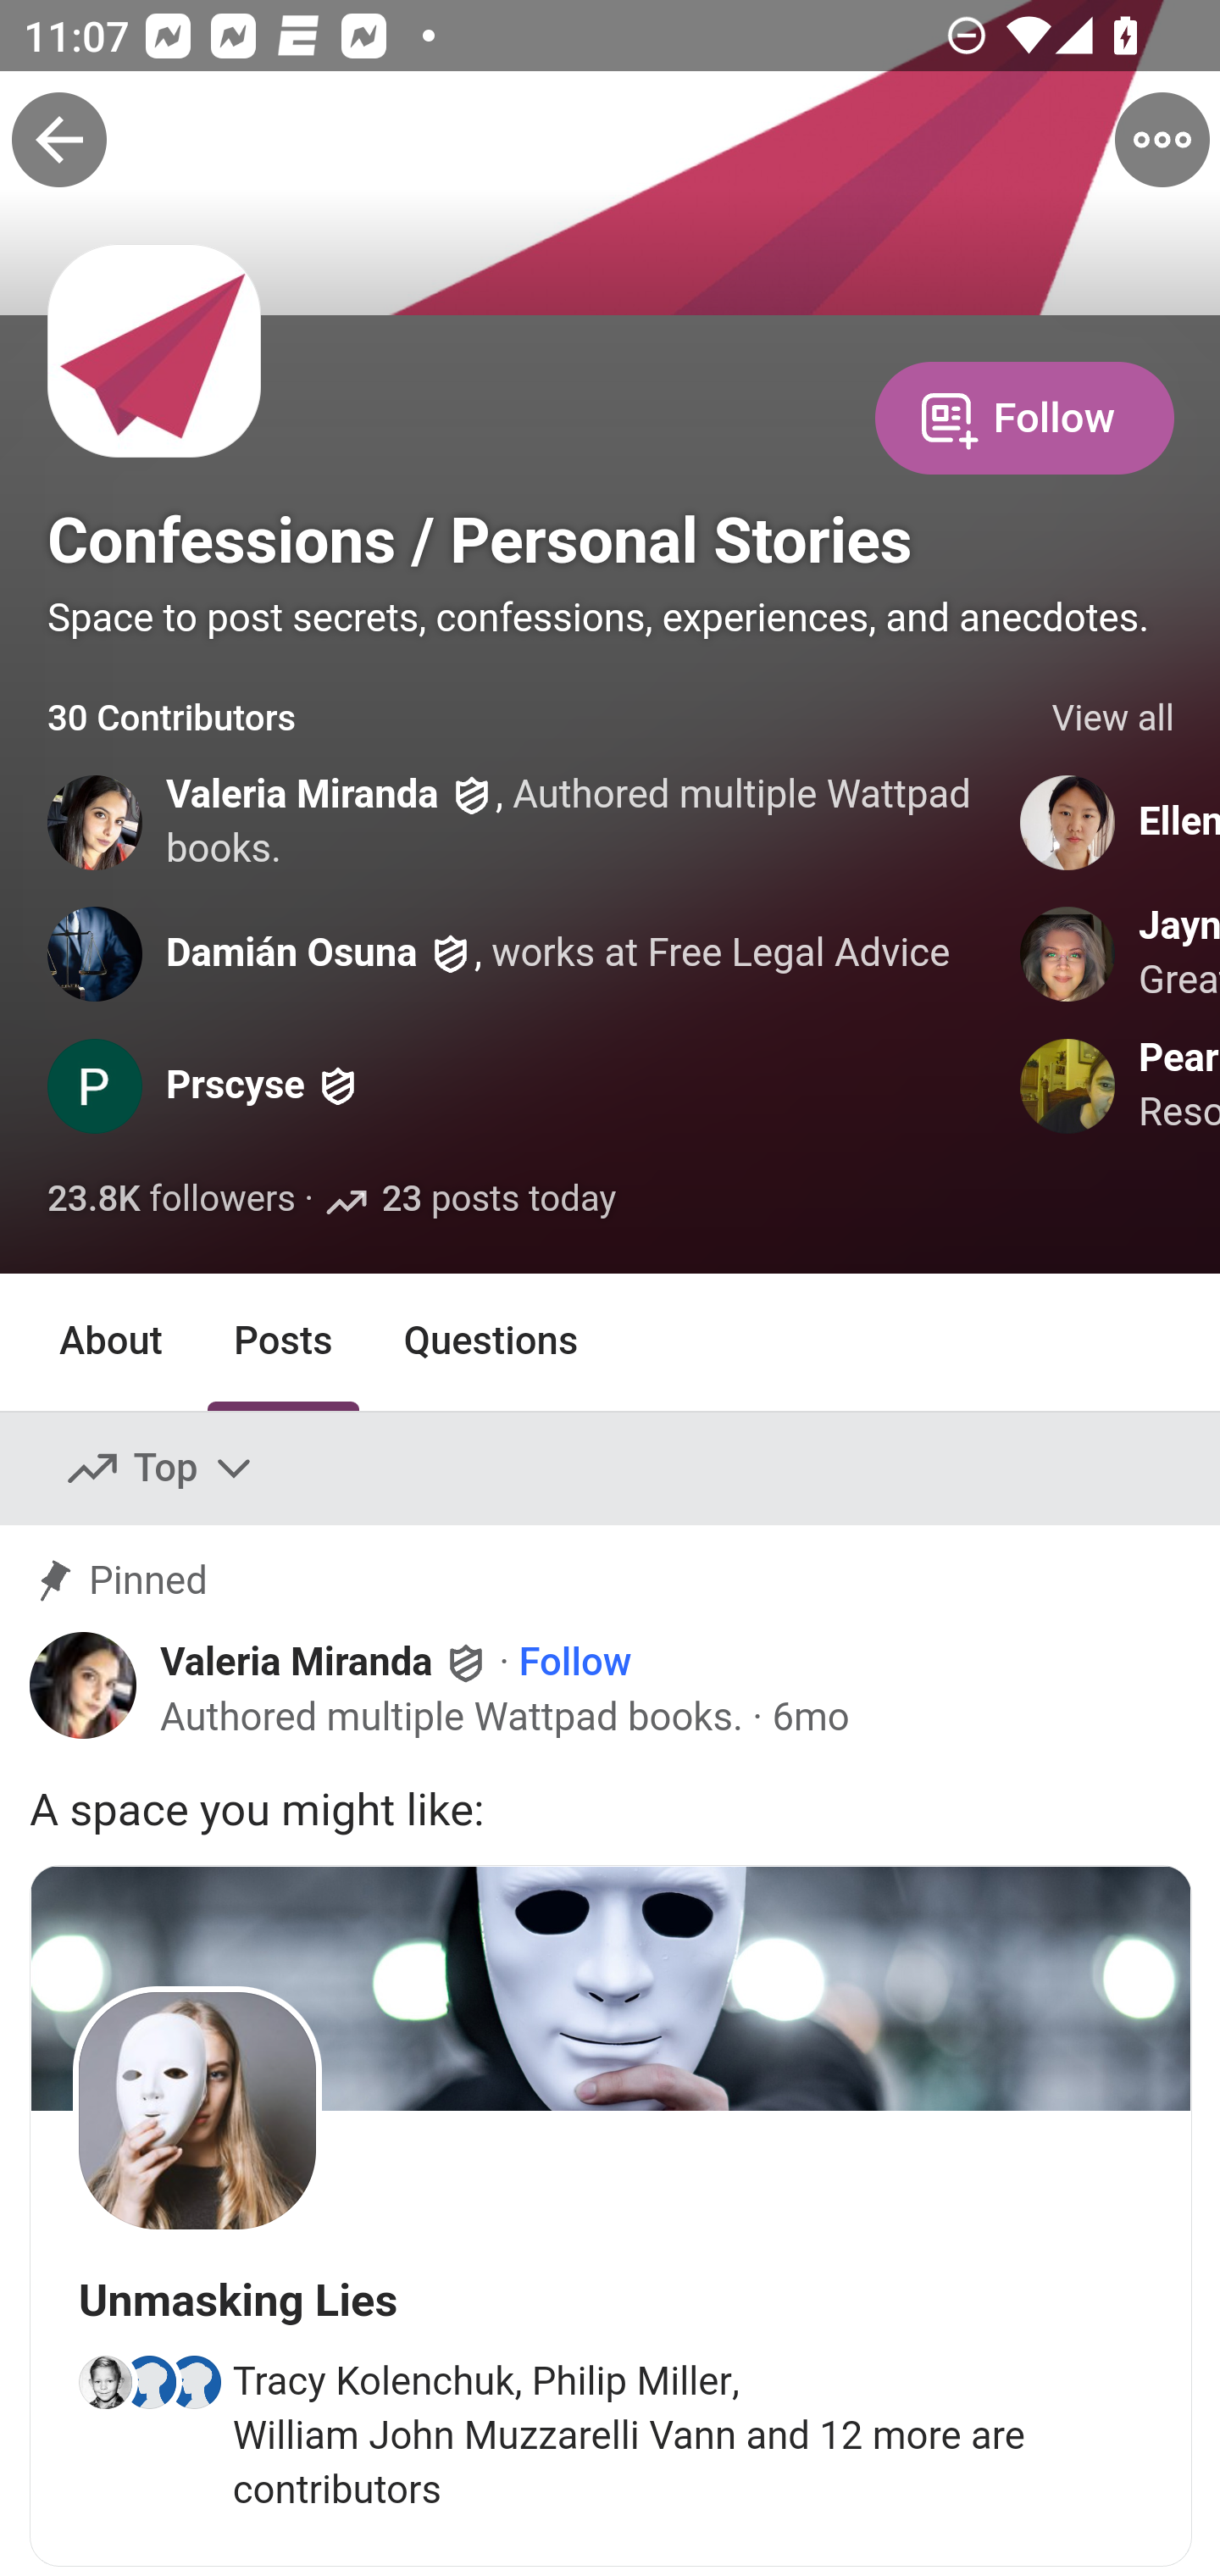  I want to click on Profile photo for Prscyse, so click(97, 1086).